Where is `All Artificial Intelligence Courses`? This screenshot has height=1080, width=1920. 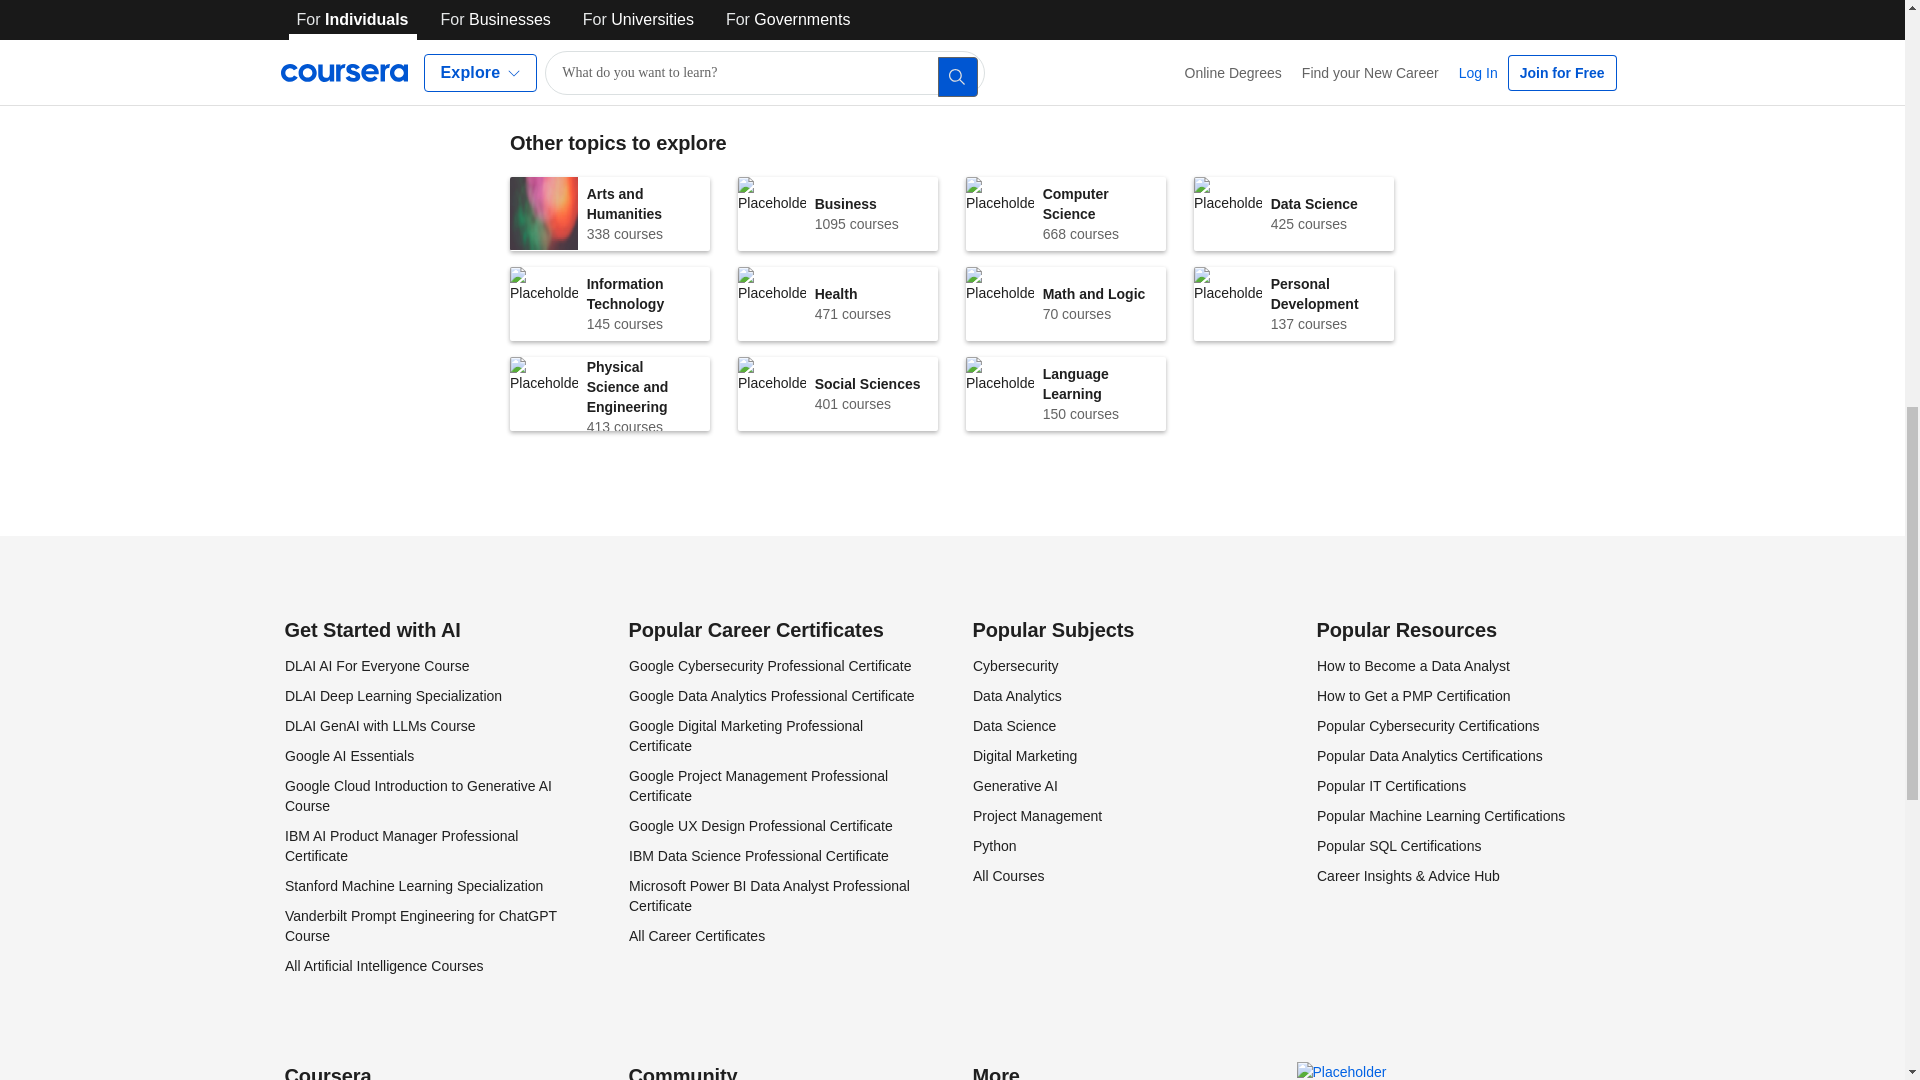 All Artificial Intelligence Courses is located at coordinates (382, 966).